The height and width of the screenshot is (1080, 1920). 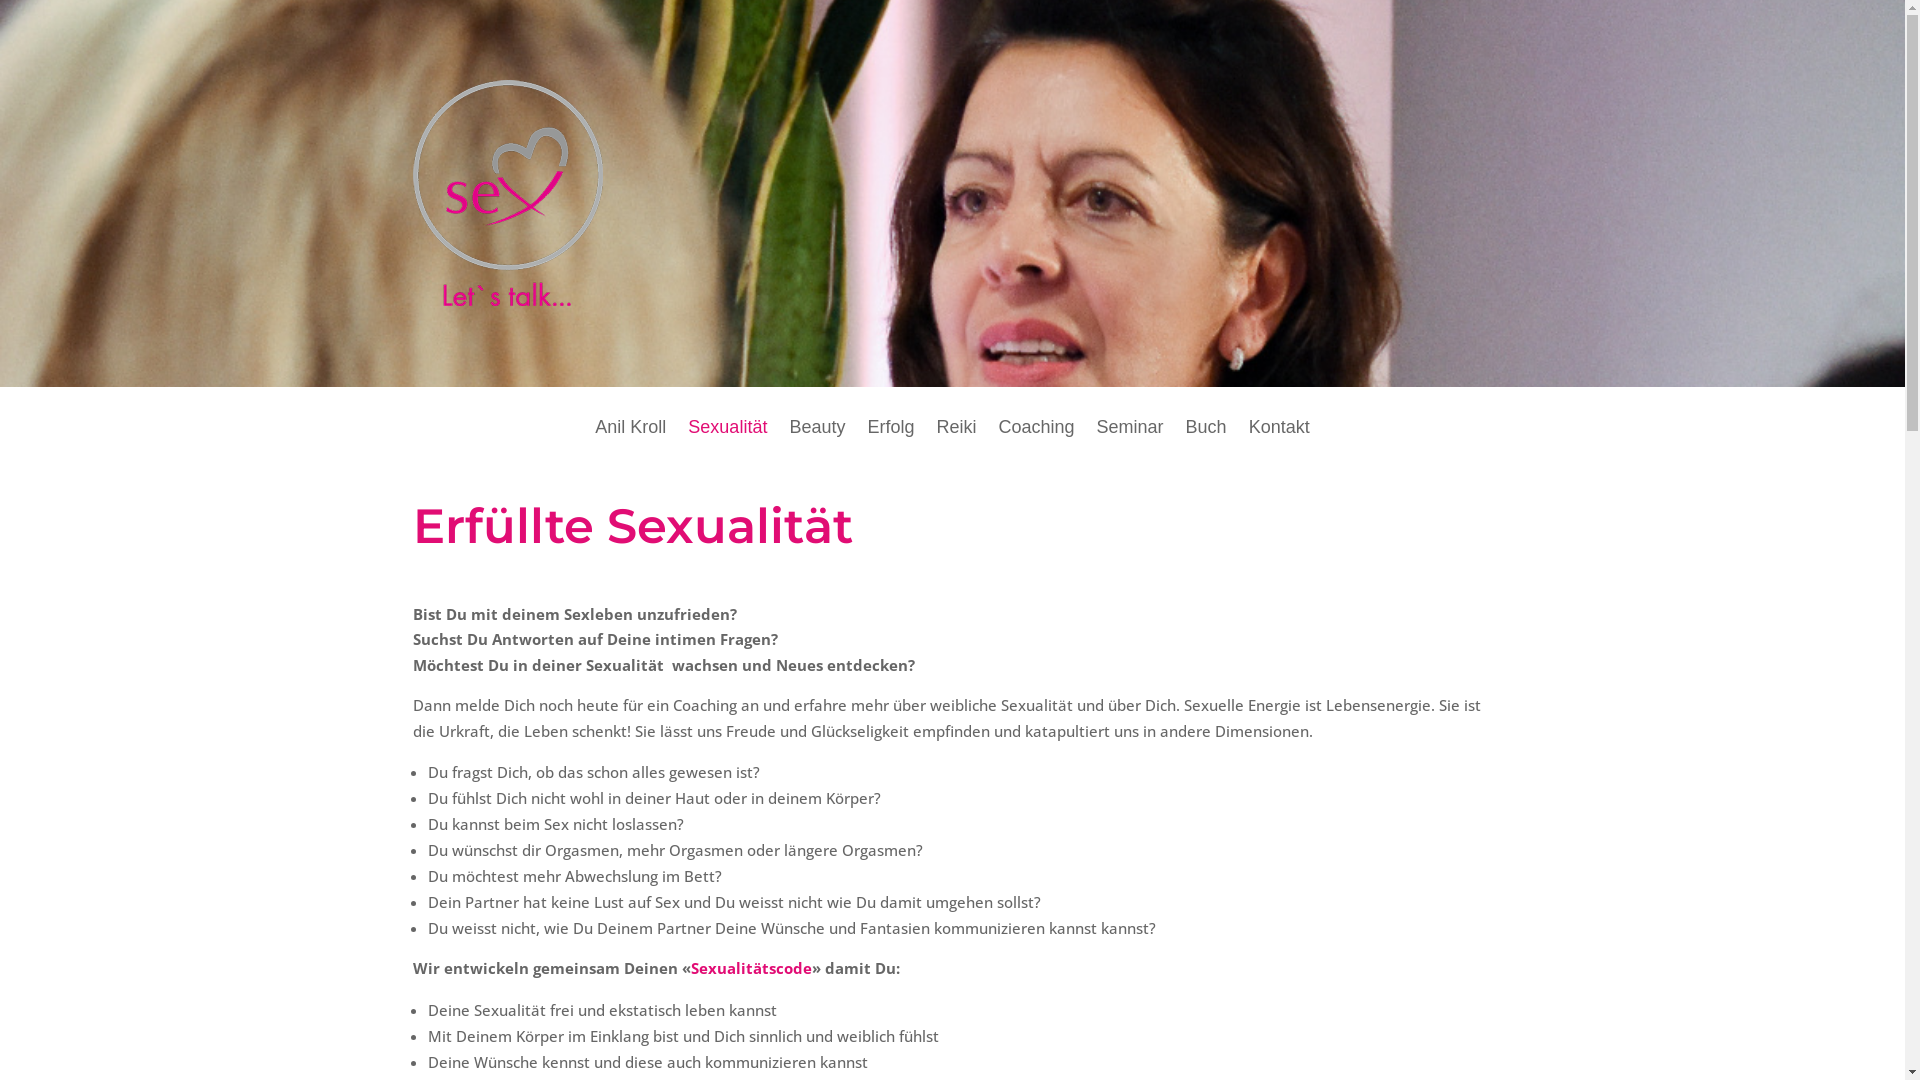 What do you see at coordinates (630, 442) in the screenshot?
I see `Anil Kroll` at bounding box center [630, 442].